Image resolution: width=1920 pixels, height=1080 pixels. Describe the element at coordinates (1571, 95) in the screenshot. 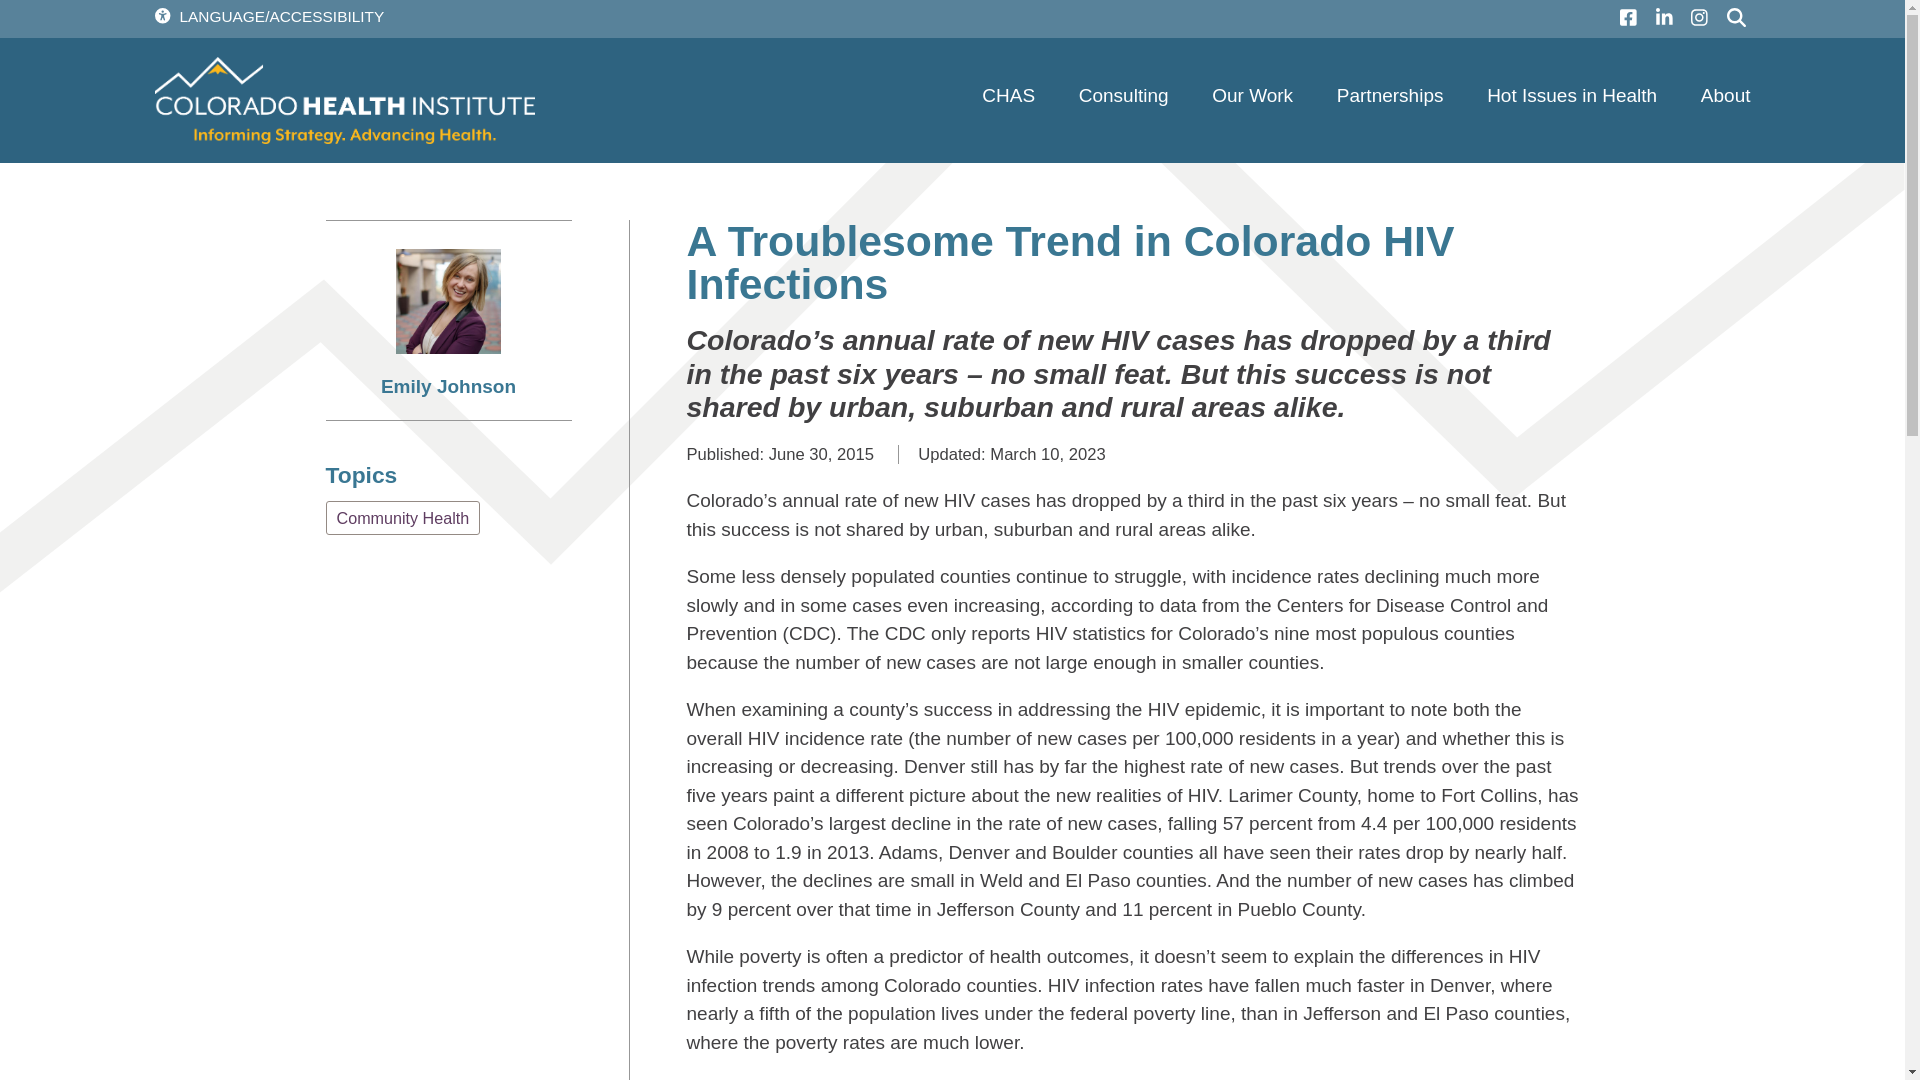

I see `Hot Issues in Health` at that location.